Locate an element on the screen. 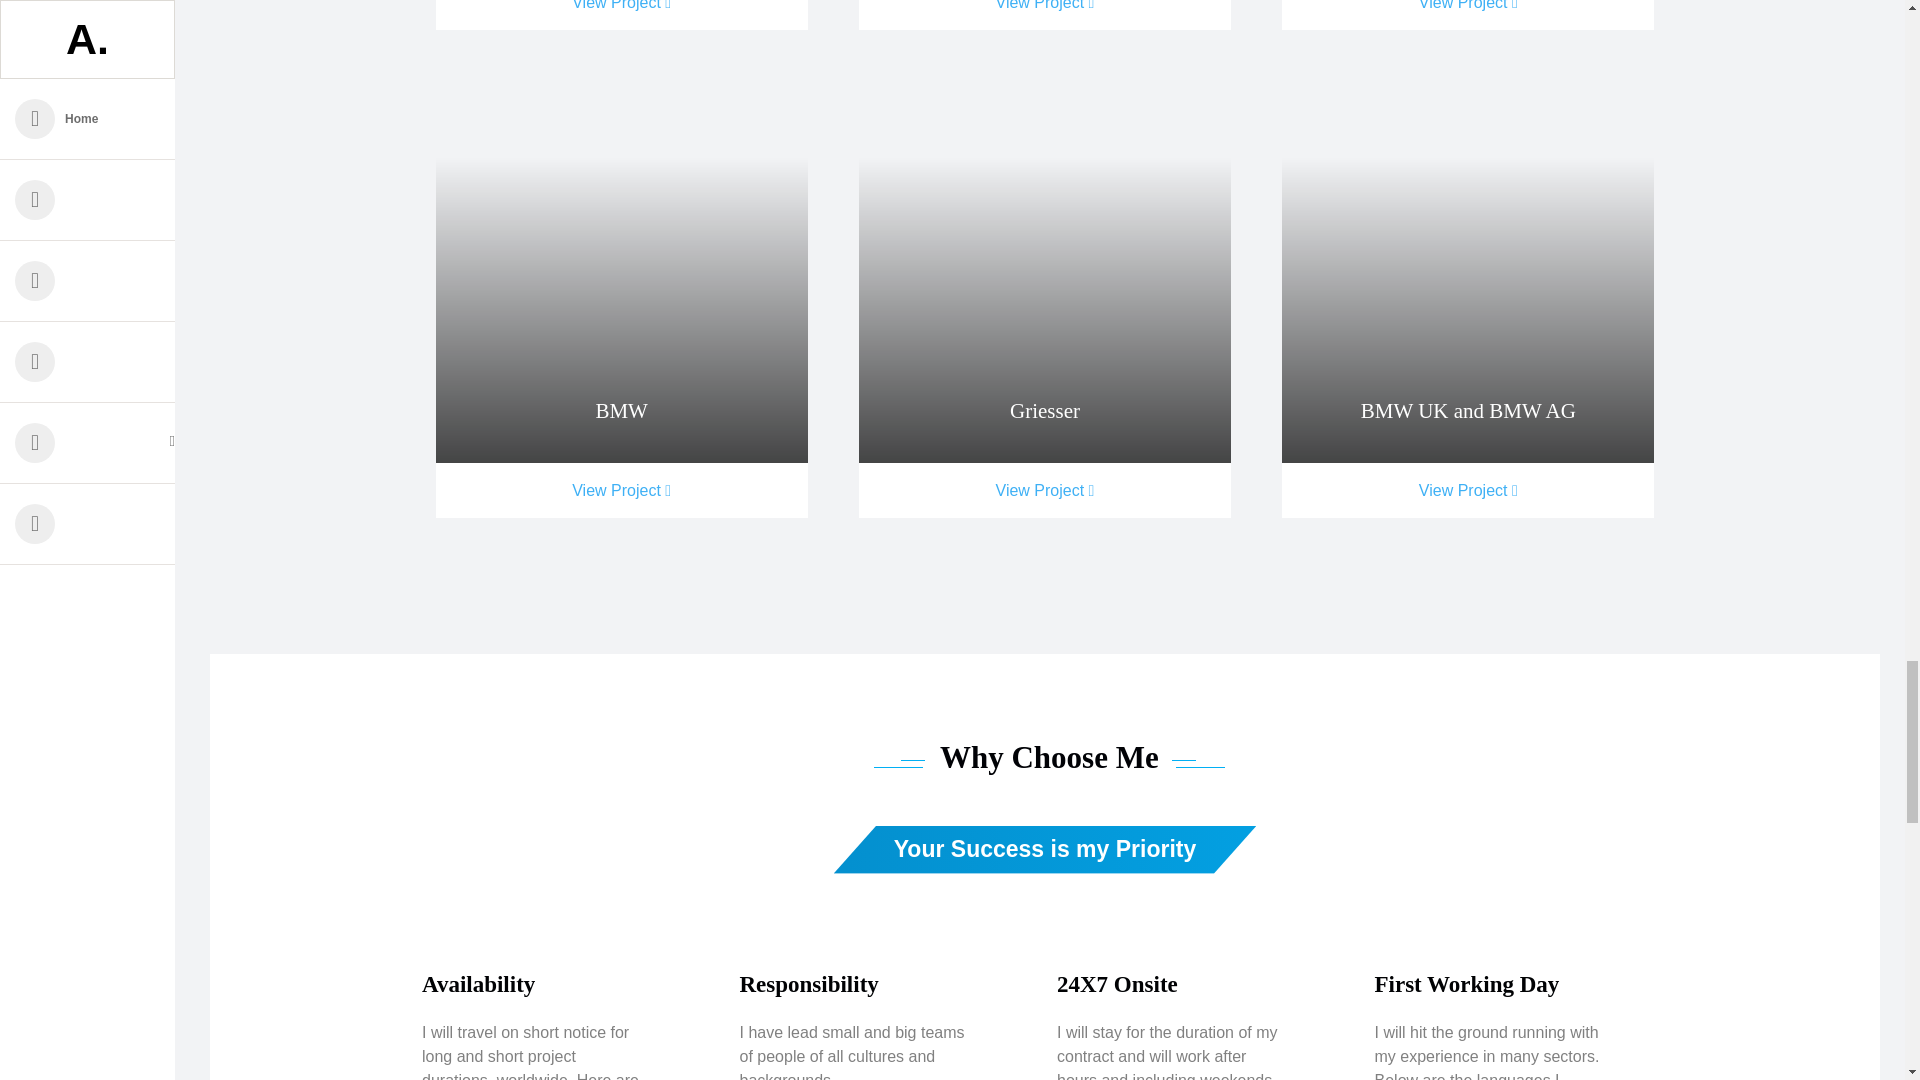  View Project is located at coordinates (1044, 15).